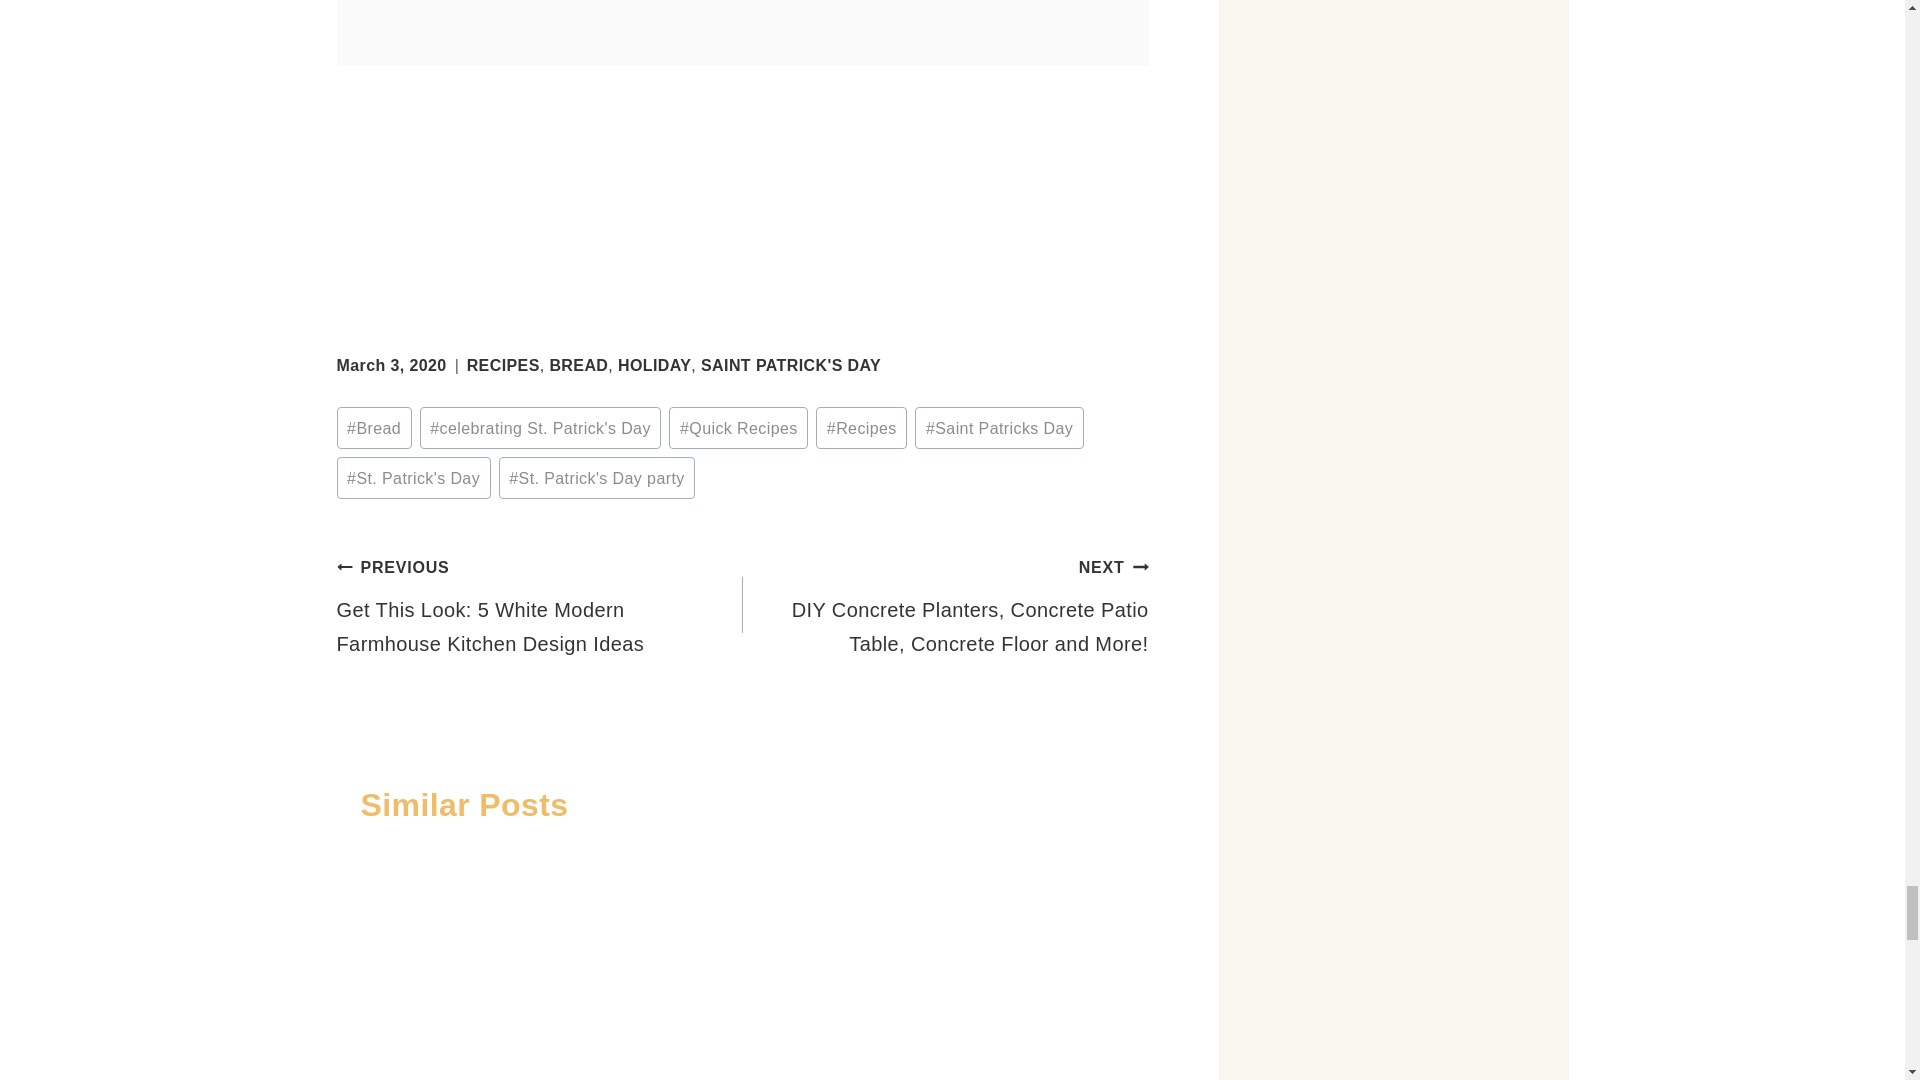  Describe the element at coordinates (373, 428) in the screenshot. I see `Bread` at that location.